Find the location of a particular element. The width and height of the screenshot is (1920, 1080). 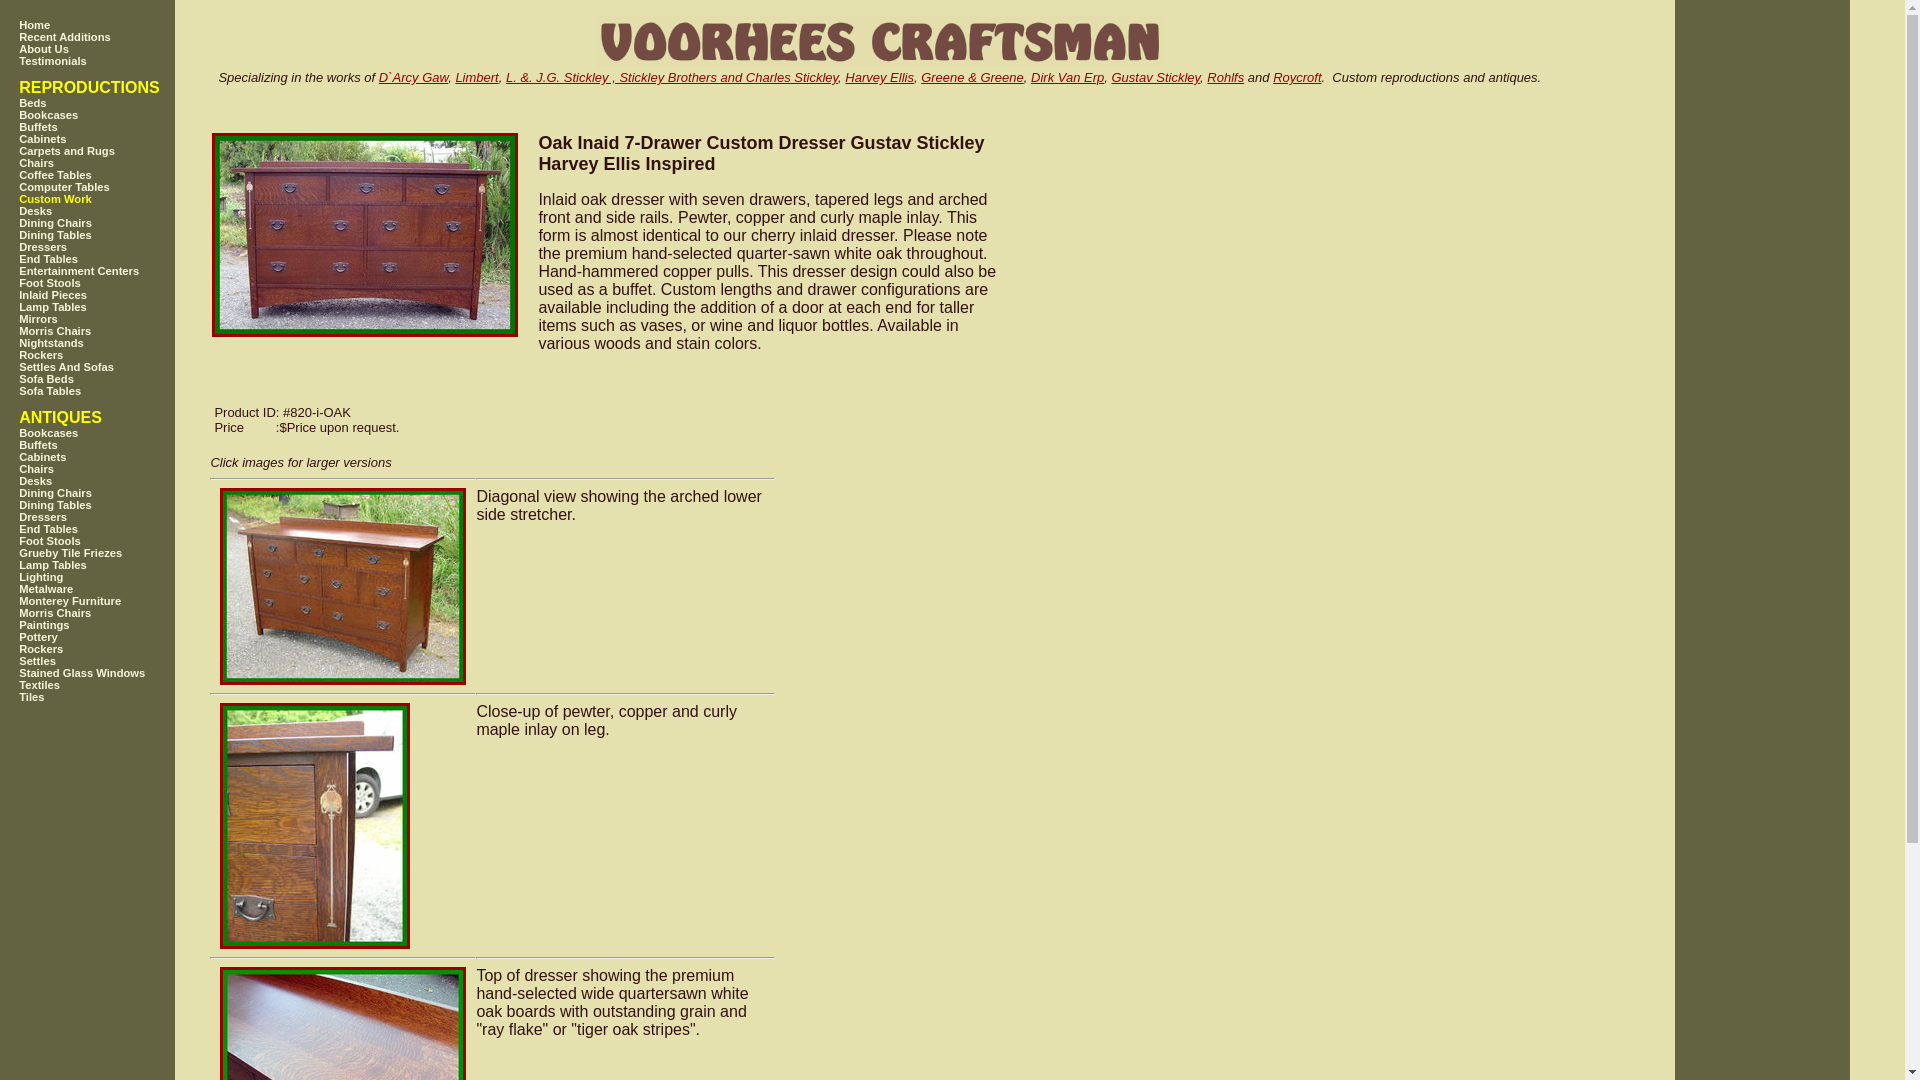

Foot Stools is located at coordinates (109, 282).